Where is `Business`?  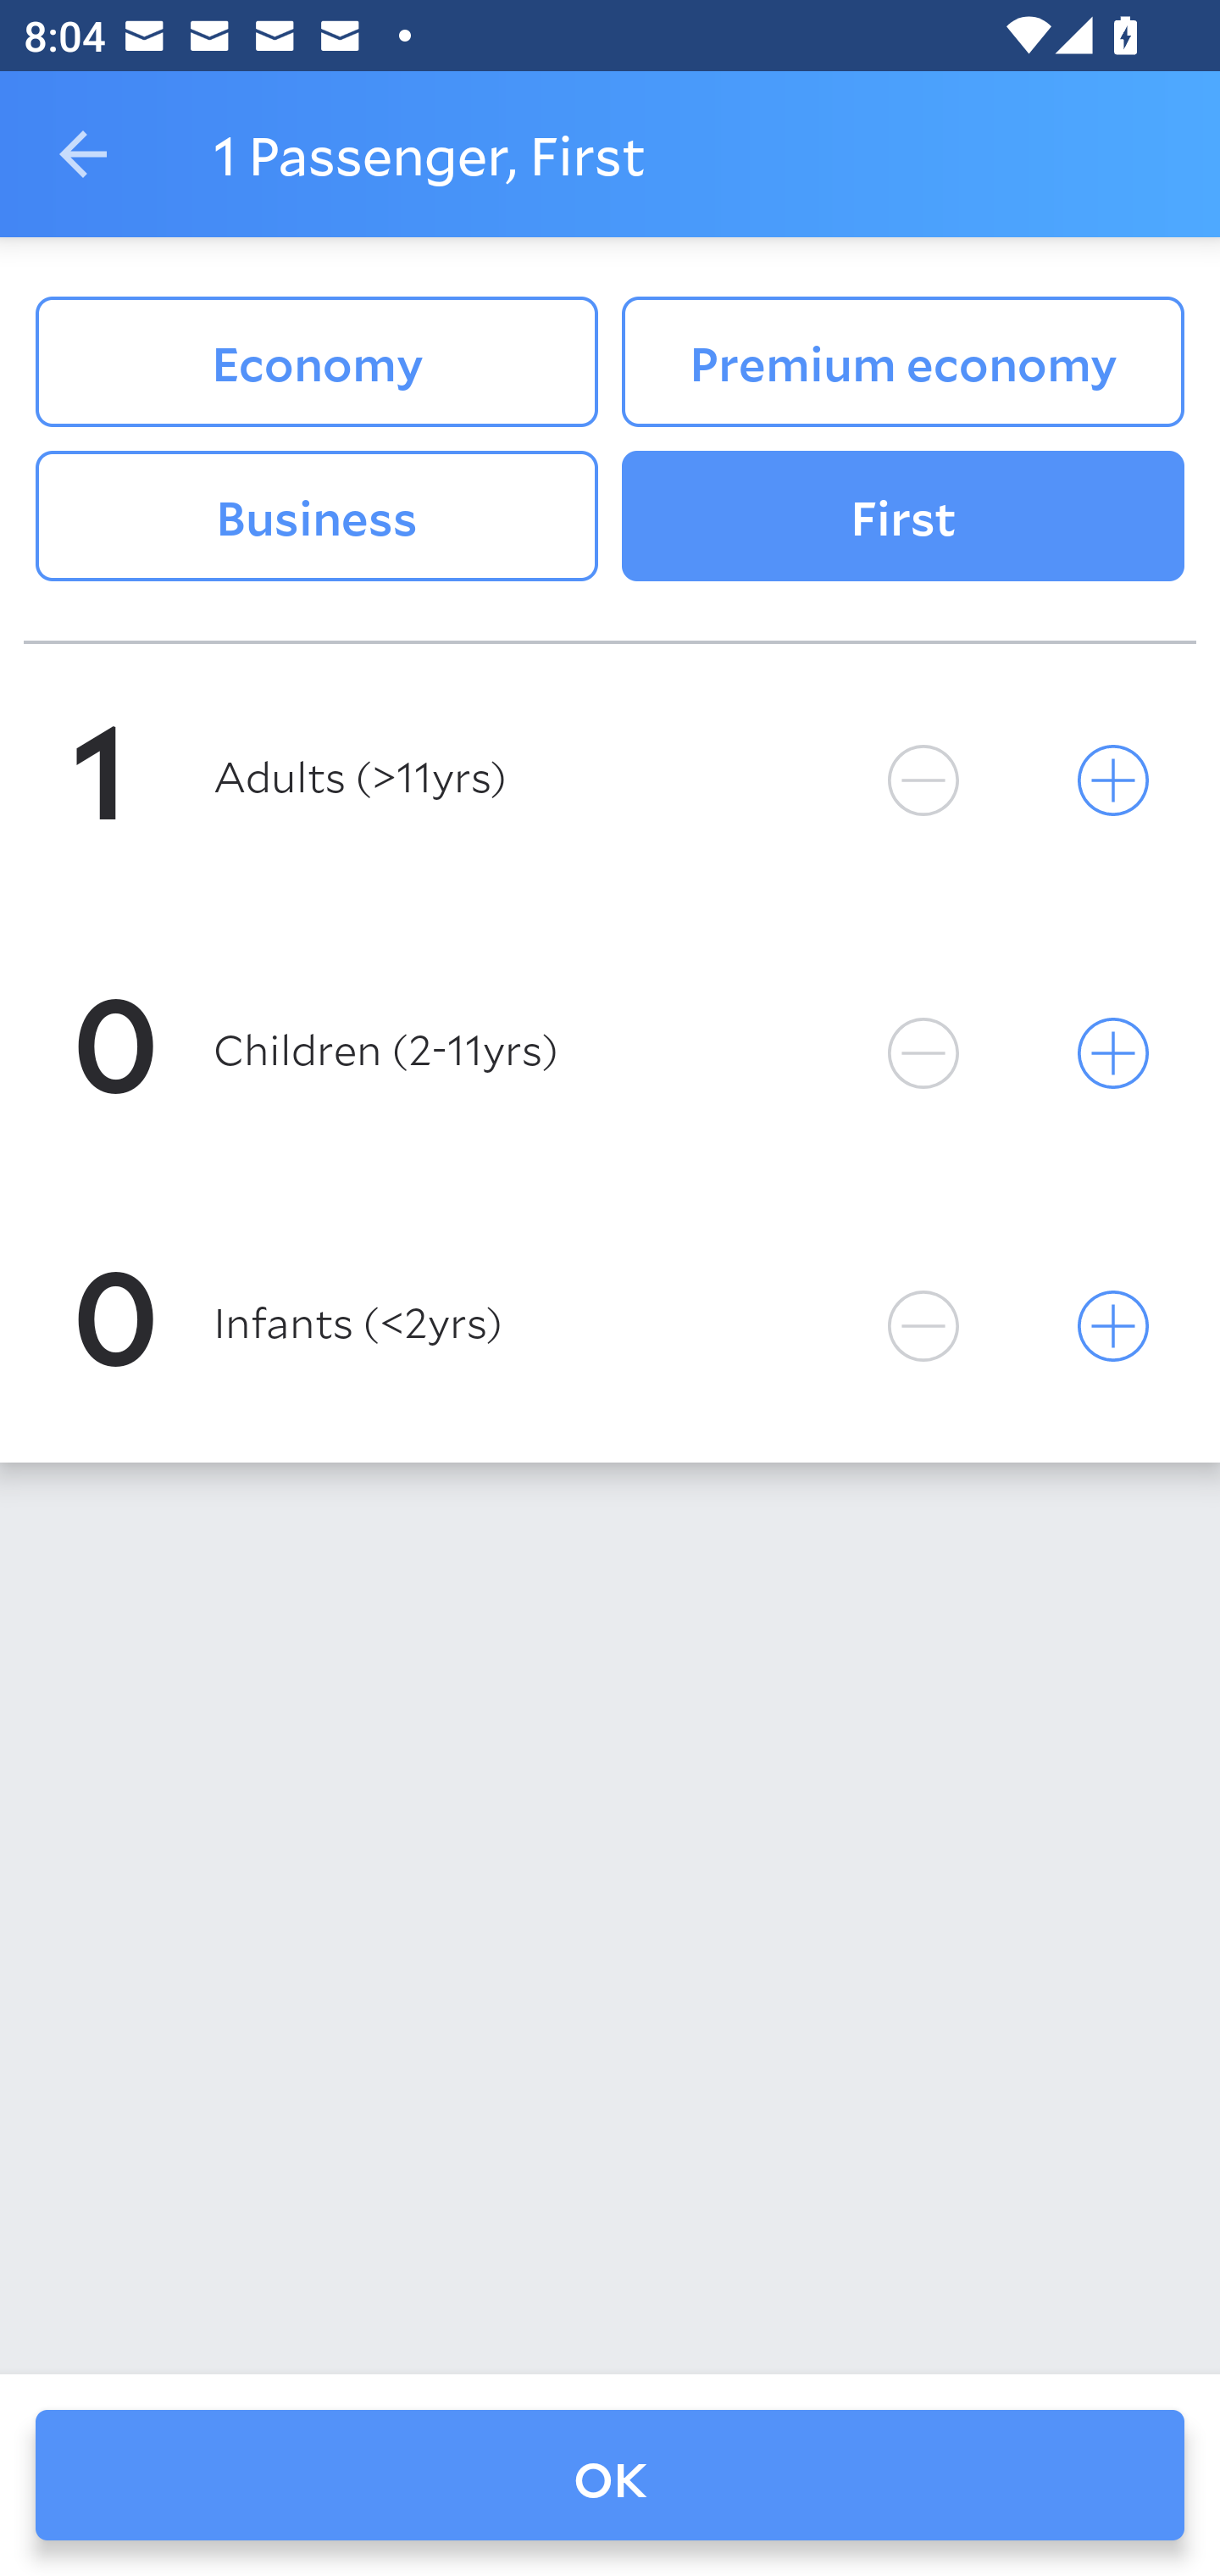 Business is located at coordinates (316, 517).